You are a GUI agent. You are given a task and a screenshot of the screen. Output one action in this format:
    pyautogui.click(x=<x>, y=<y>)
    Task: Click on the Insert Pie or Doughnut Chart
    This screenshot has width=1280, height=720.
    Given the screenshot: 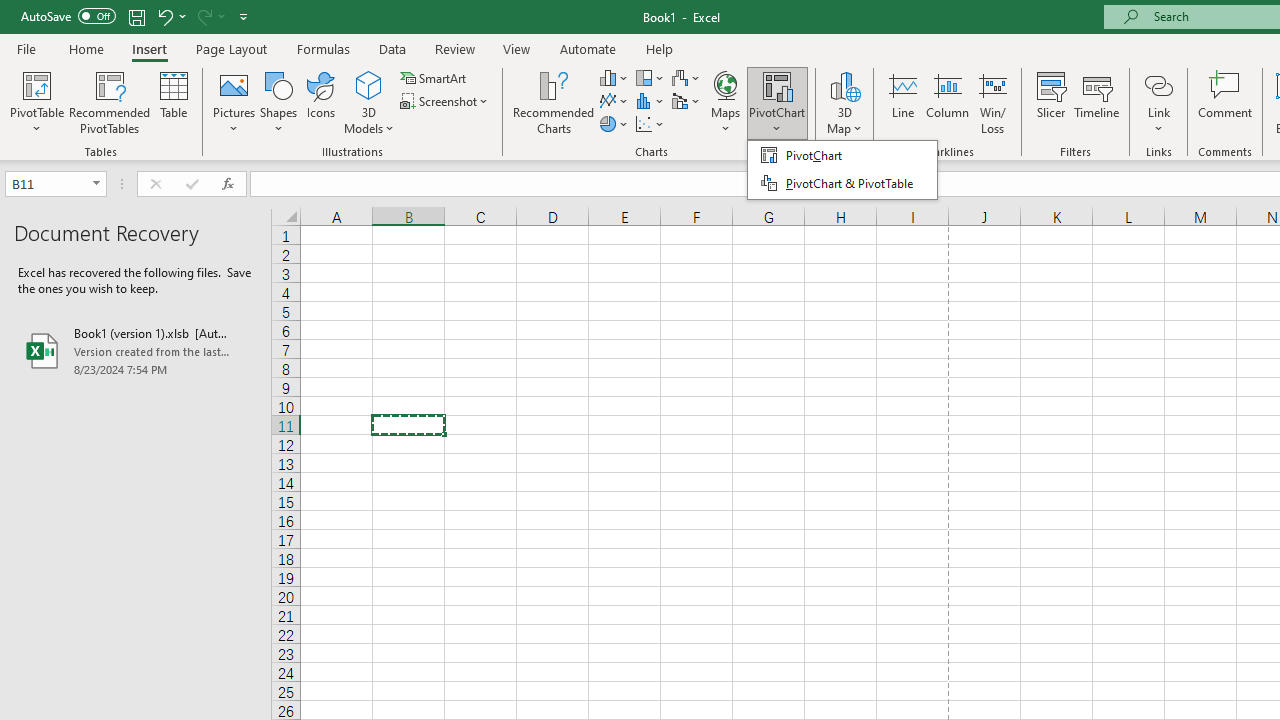 What is the action you would take?
    pyautogui.click(x=614, y=124)
    